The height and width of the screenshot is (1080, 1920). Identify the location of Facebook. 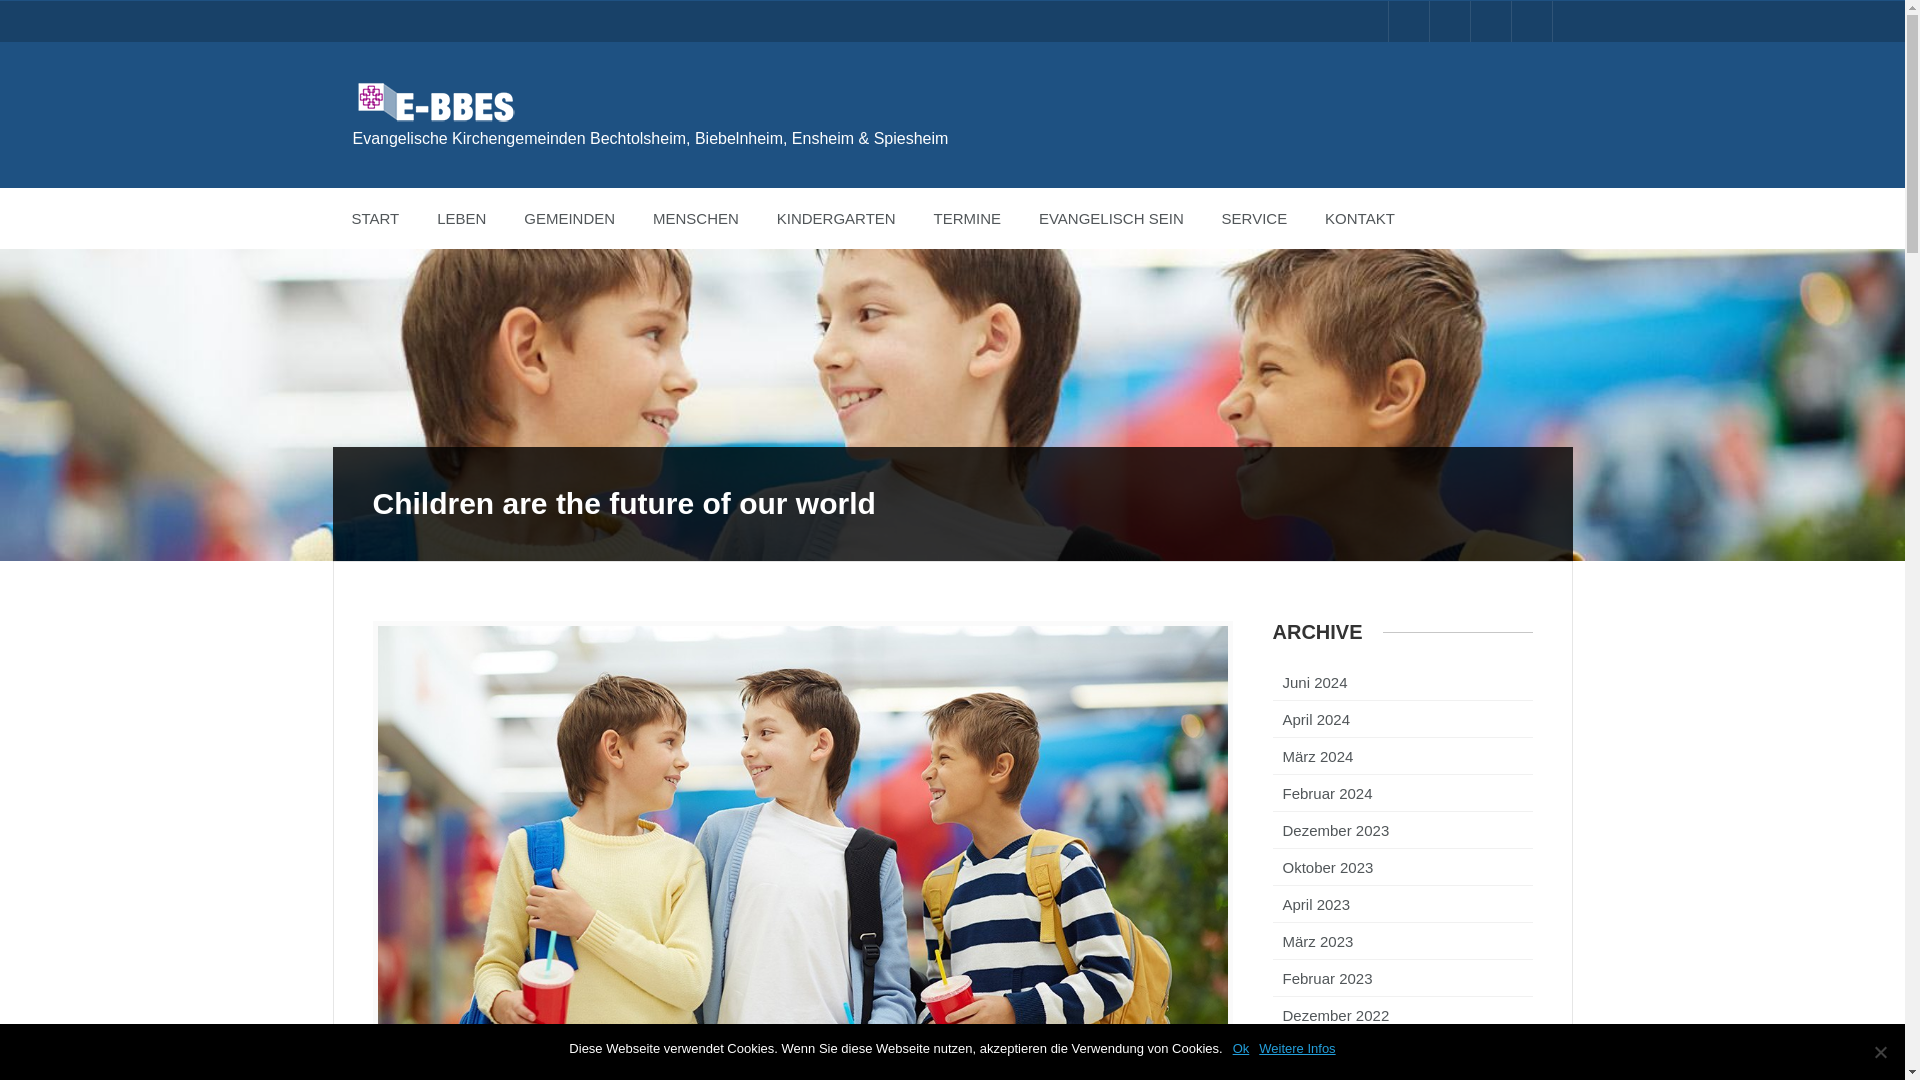
(1408, 22).